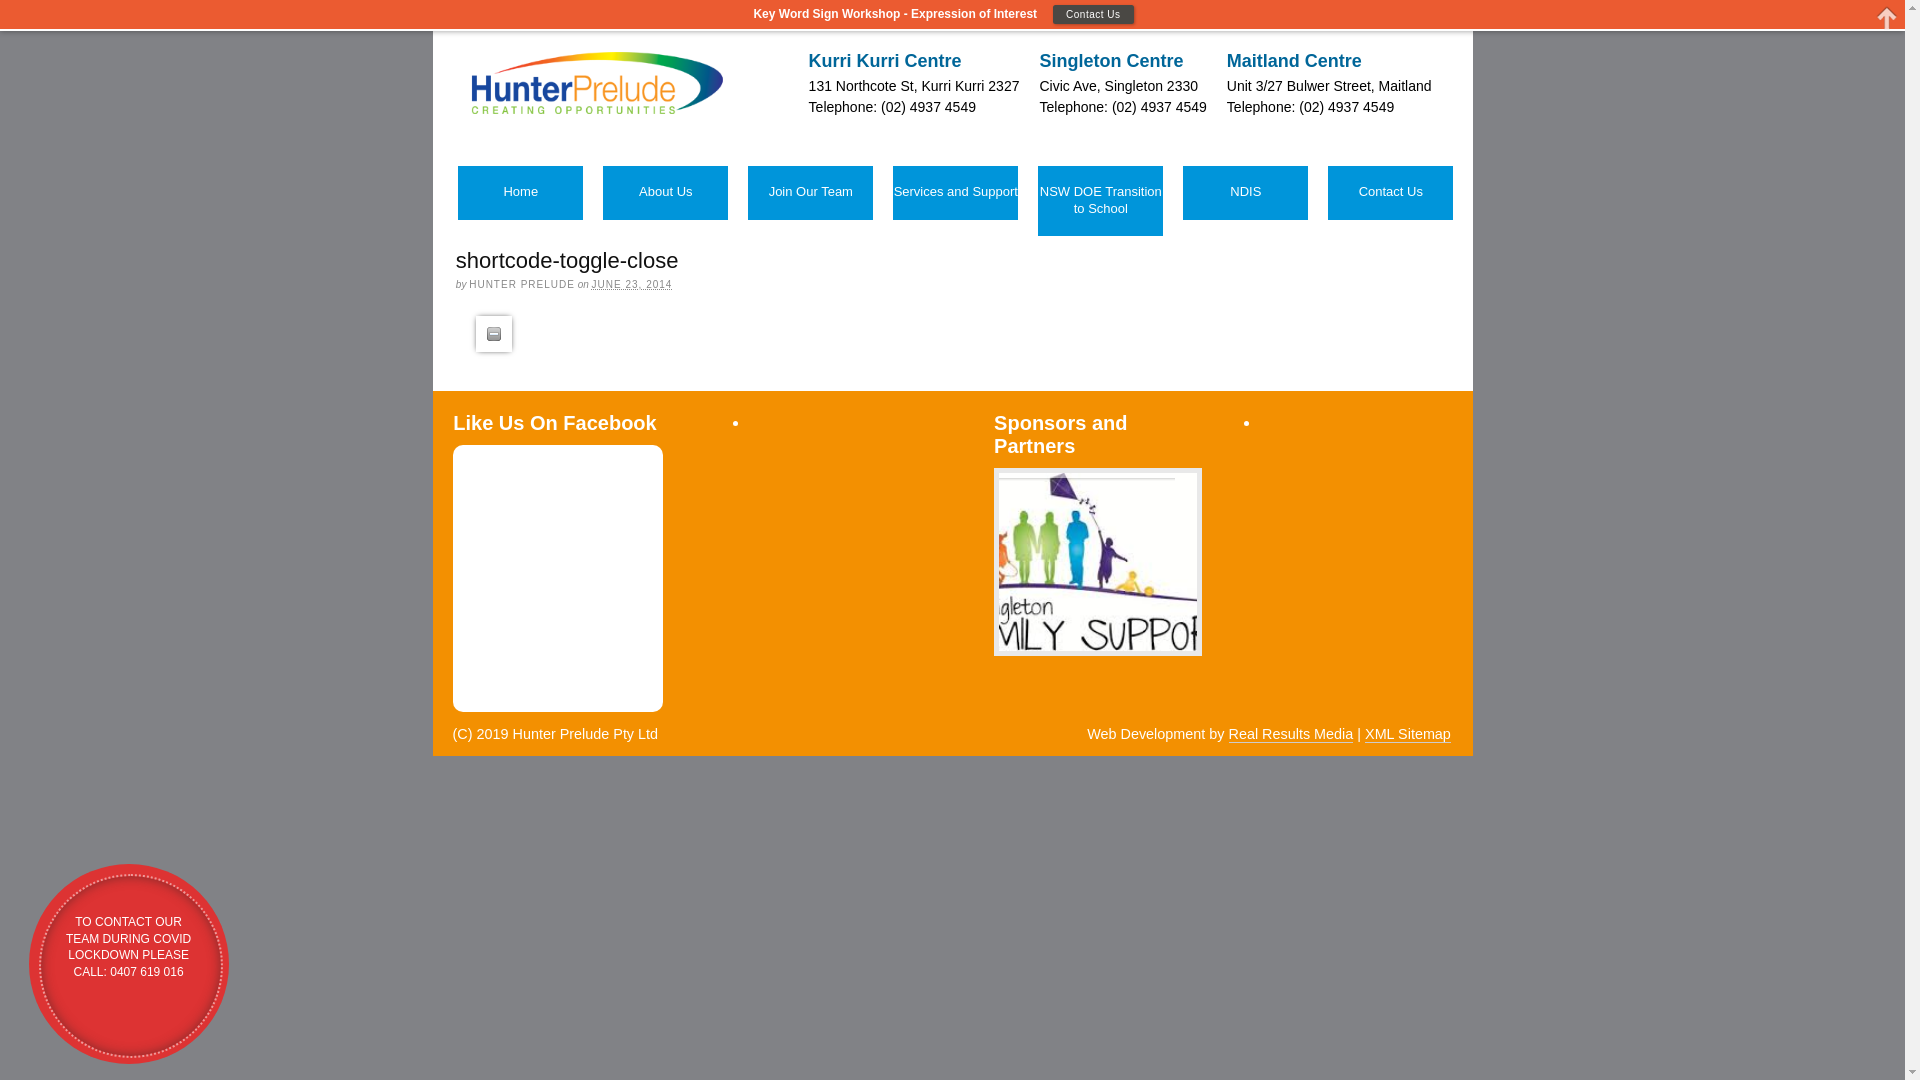 The image size is (1920, 1080). I want to click on Home, so click(520, 193).